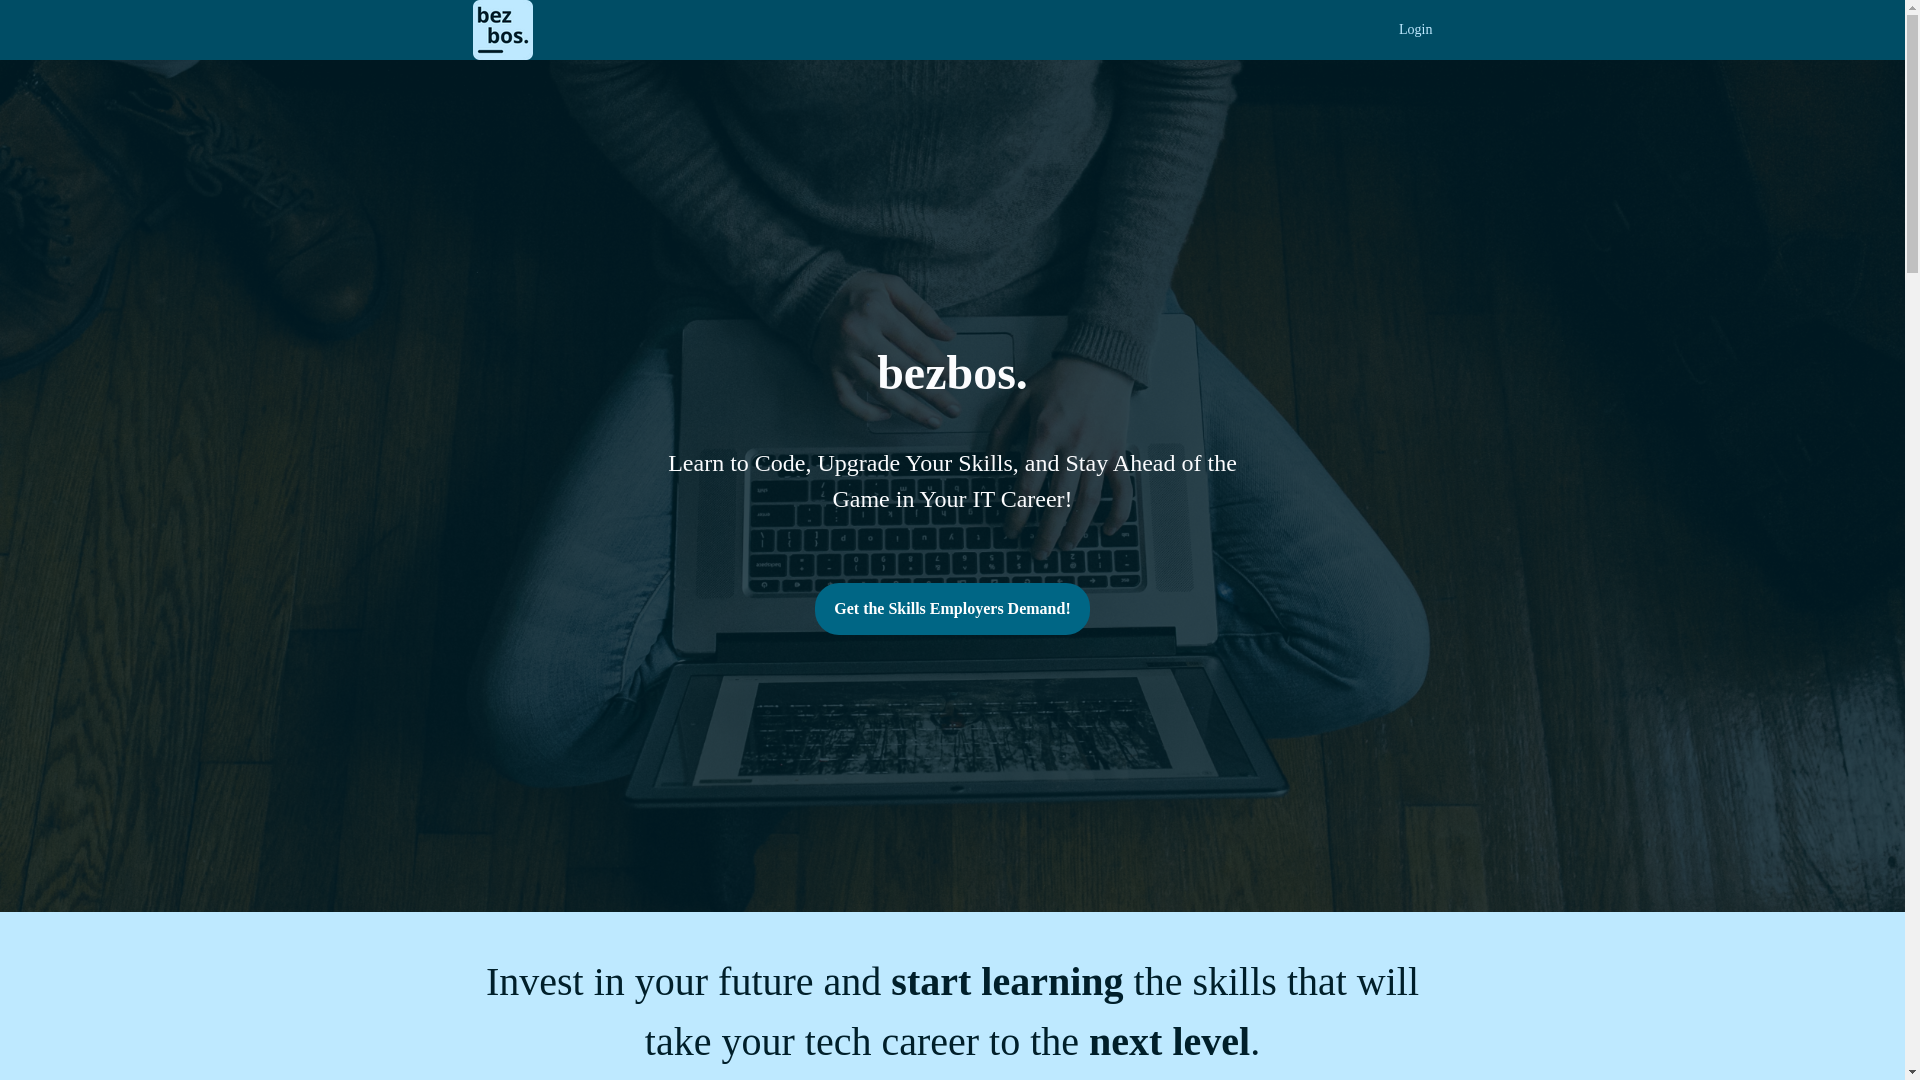  What do you see at coordinates (951, 610) in the screenshot?
I see `Get the Skills Employers Demand!` at bounding box center [951, 610].